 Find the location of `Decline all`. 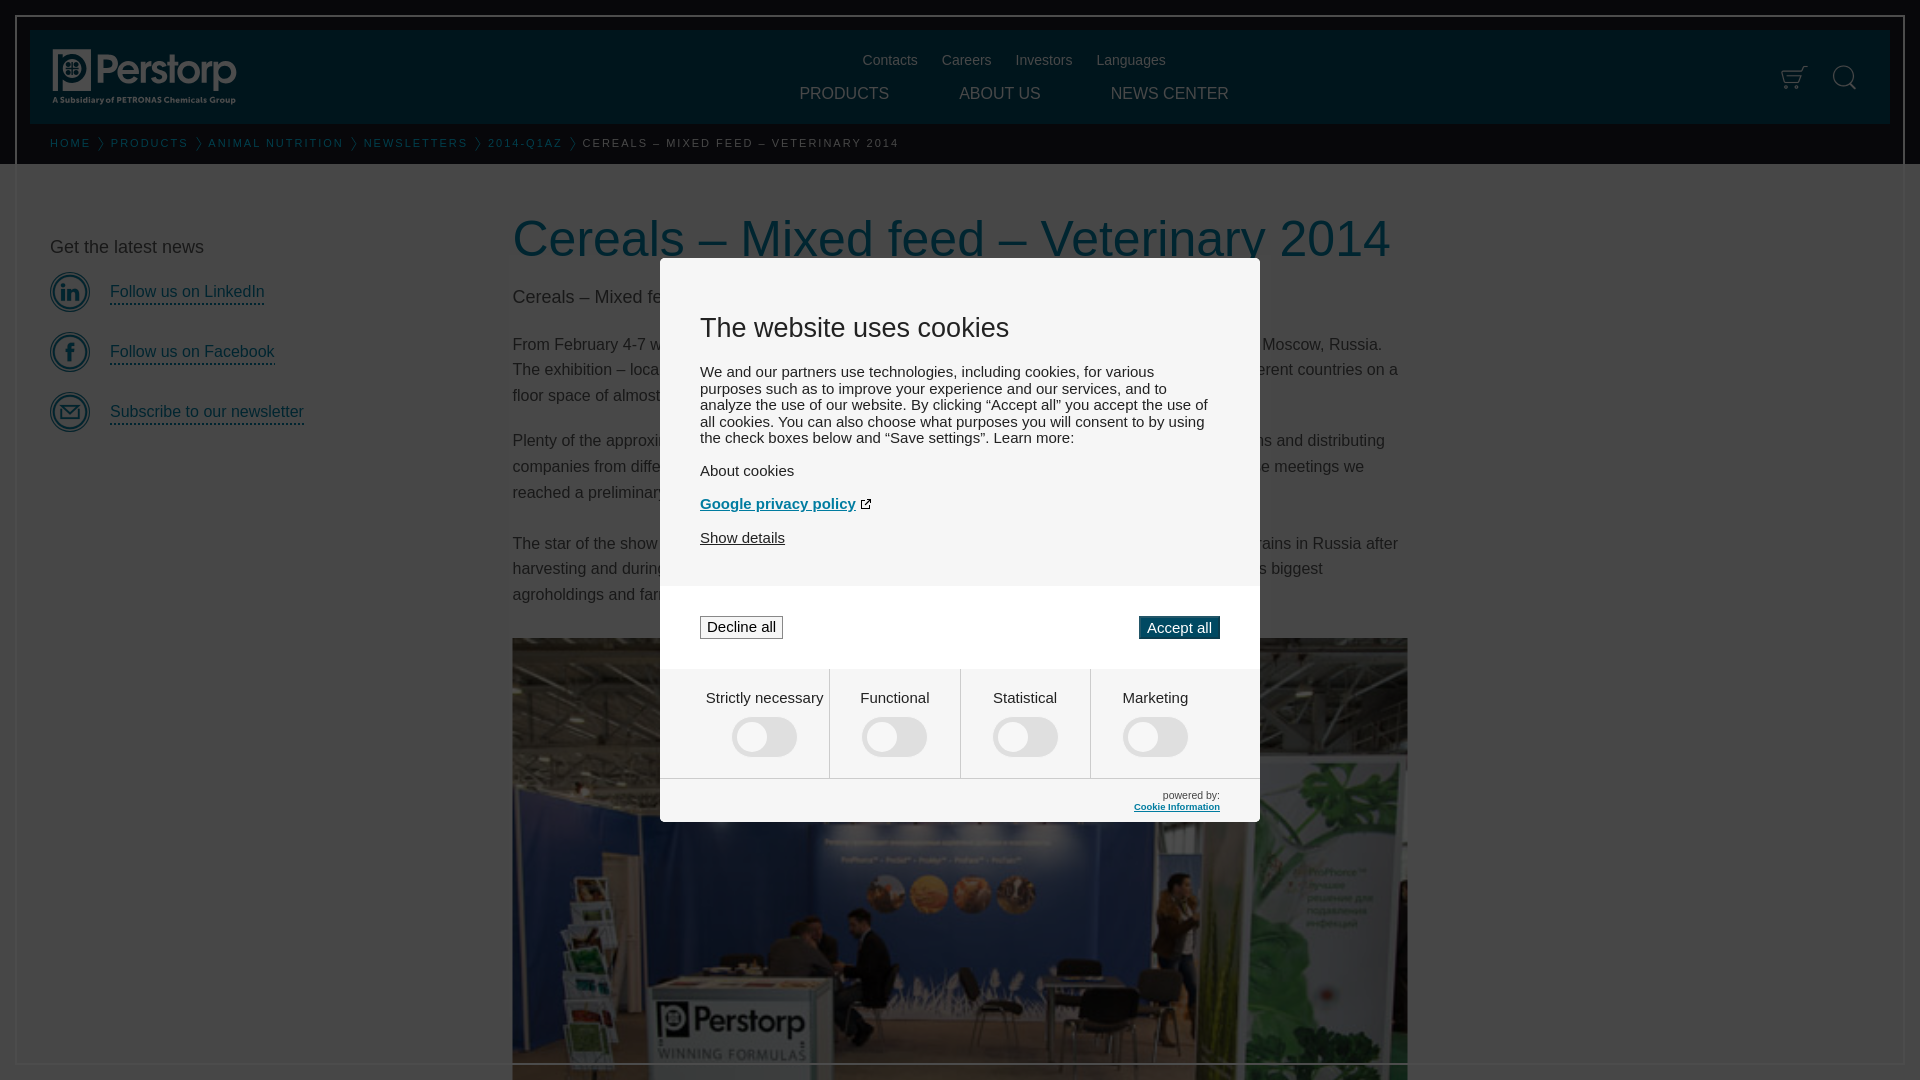

Decline all is located at coordinates (742, 627).